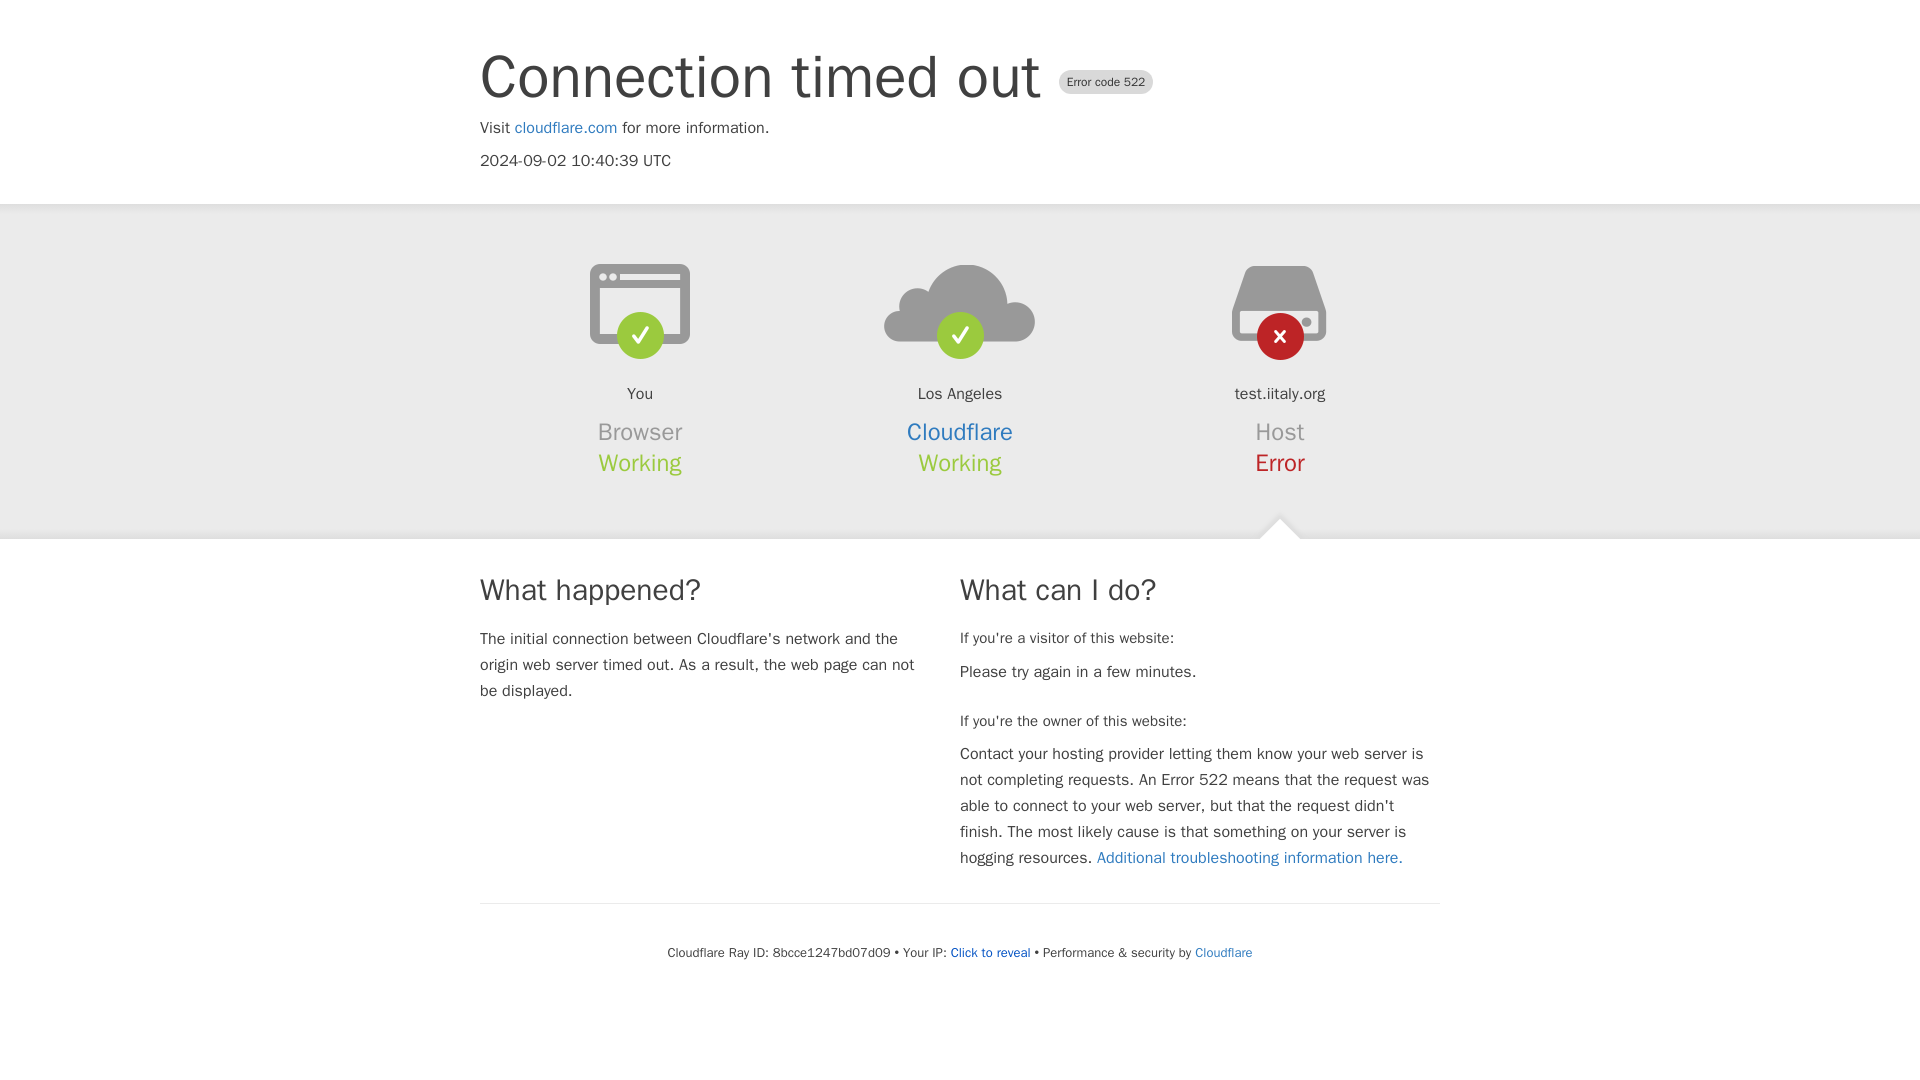 The image size is (1920, 1080). Describe the element at coordinates (1250, 858) in the screenshot. I see `Additional troubleshooting information here.` at that location.